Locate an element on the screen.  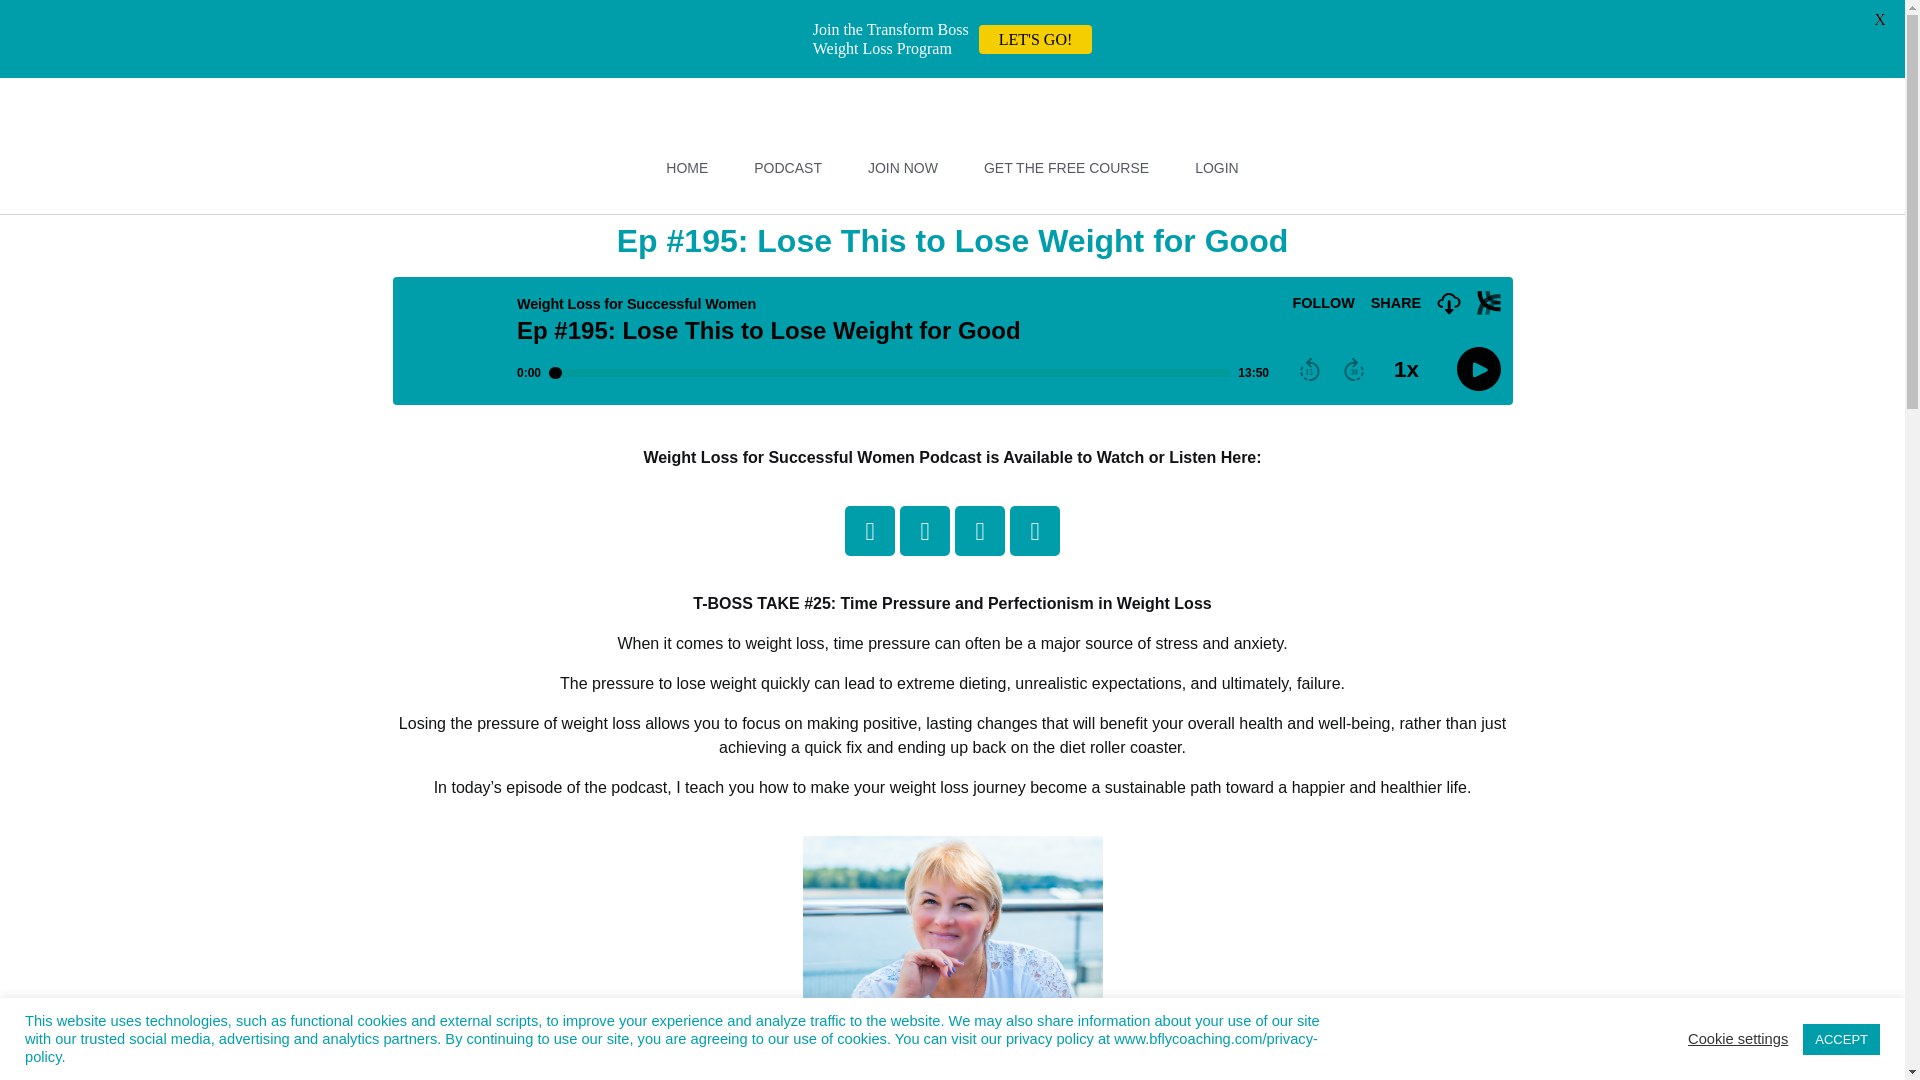
ACCEPT is located at coordinates (1840, 1039).